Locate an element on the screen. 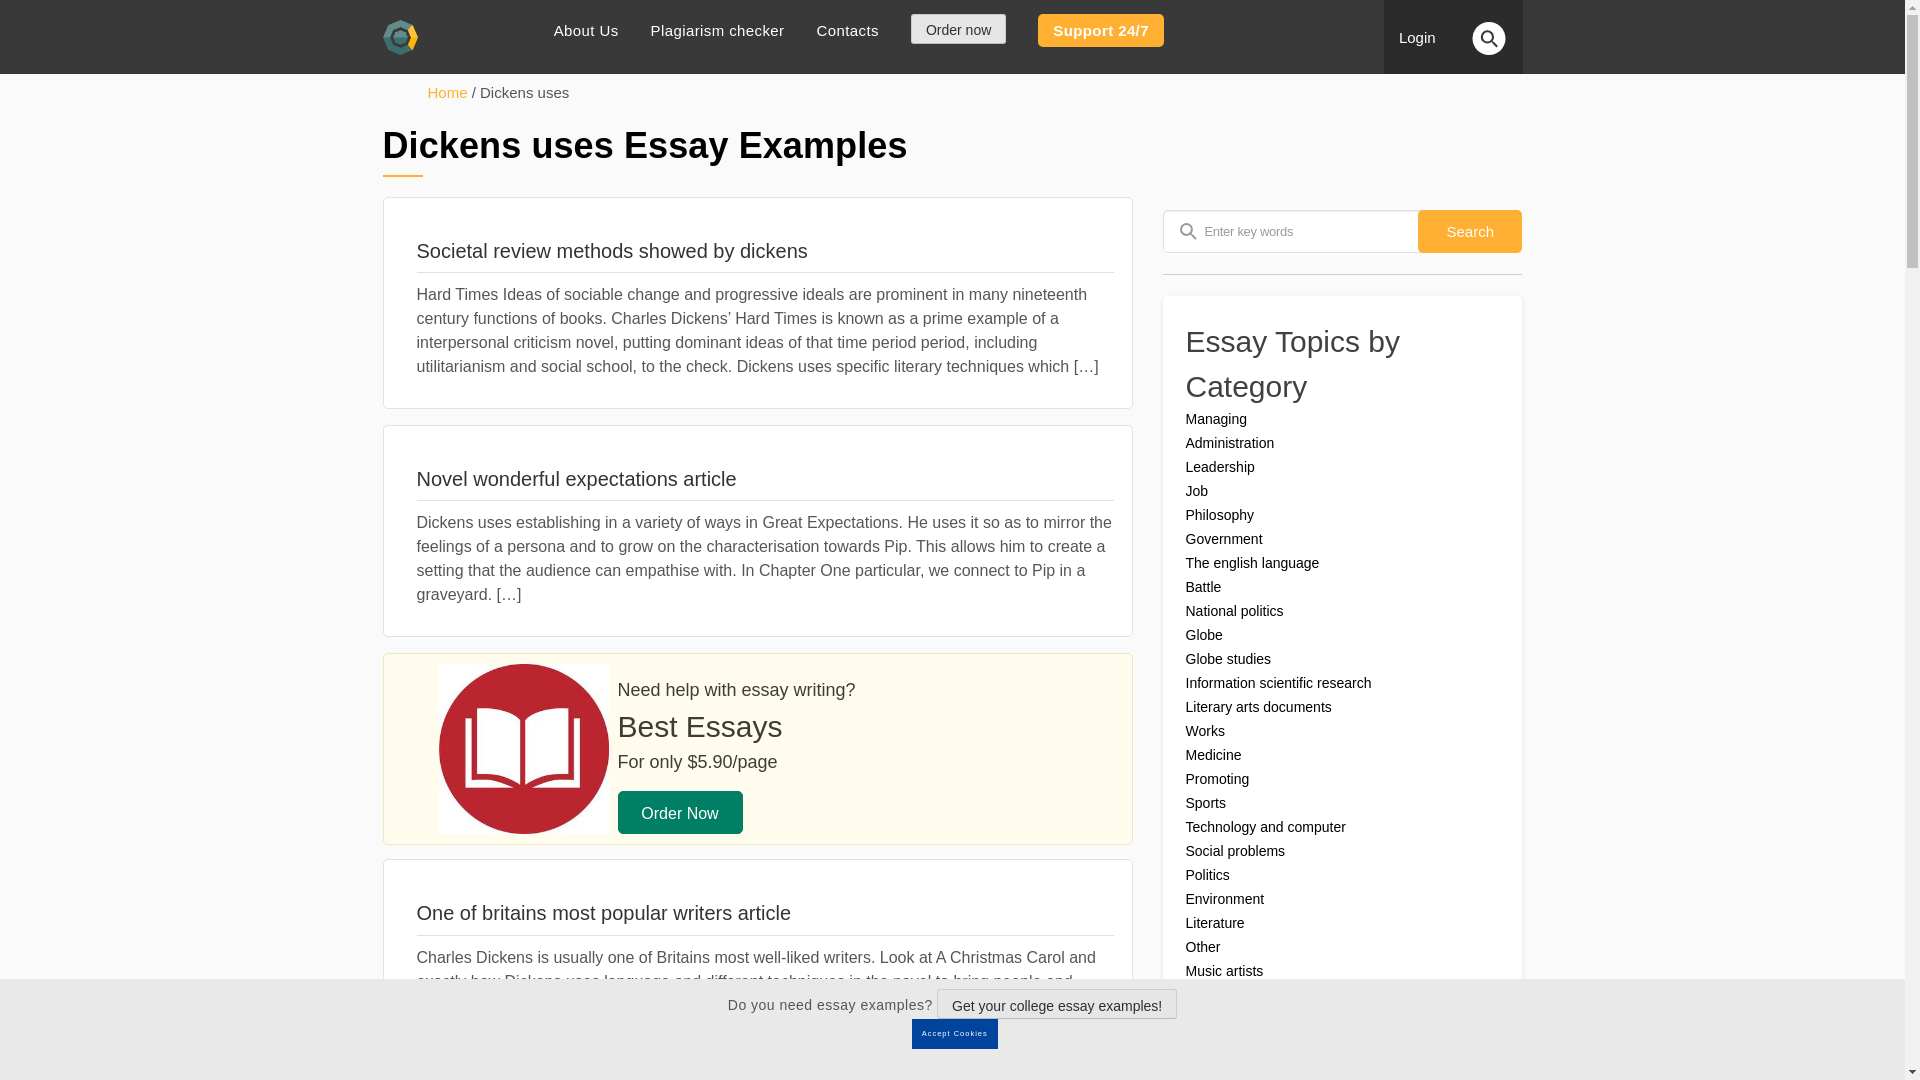  Information scientific research is located at coordinates (1279, 683).